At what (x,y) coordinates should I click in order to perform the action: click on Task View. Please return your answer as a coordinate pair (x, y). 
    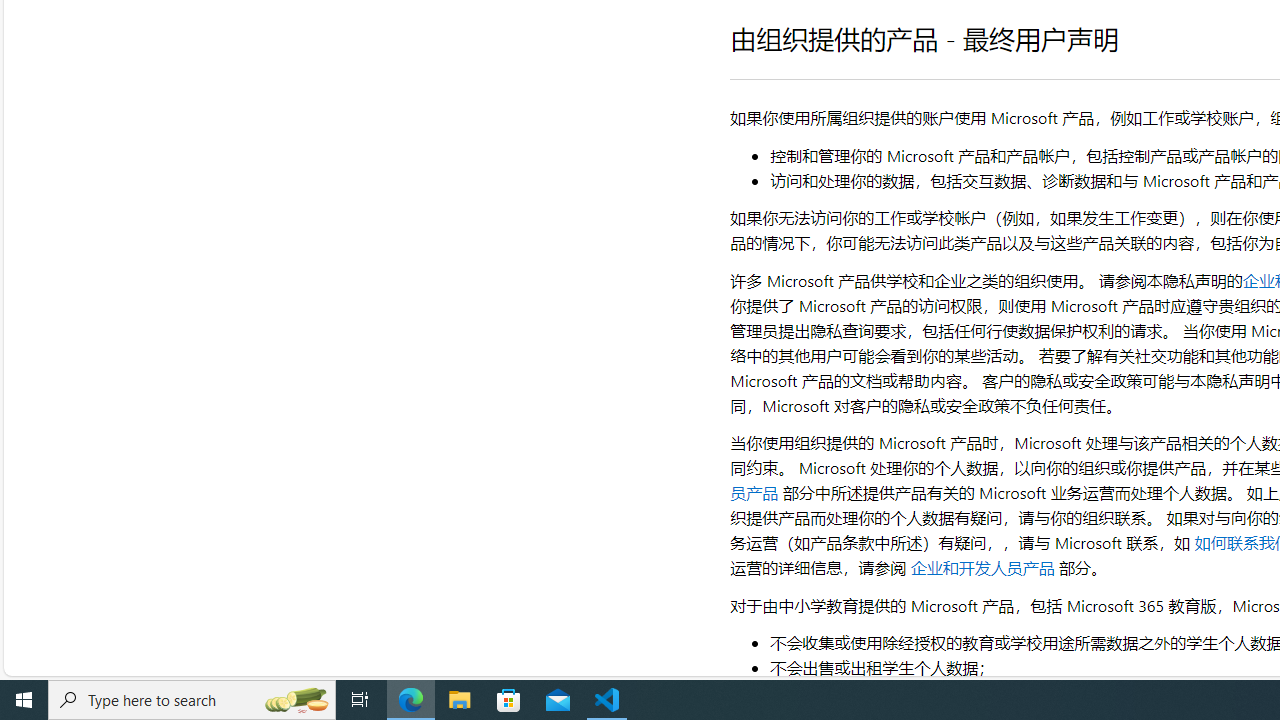
    Looking at the image, I should click on (360, 700).